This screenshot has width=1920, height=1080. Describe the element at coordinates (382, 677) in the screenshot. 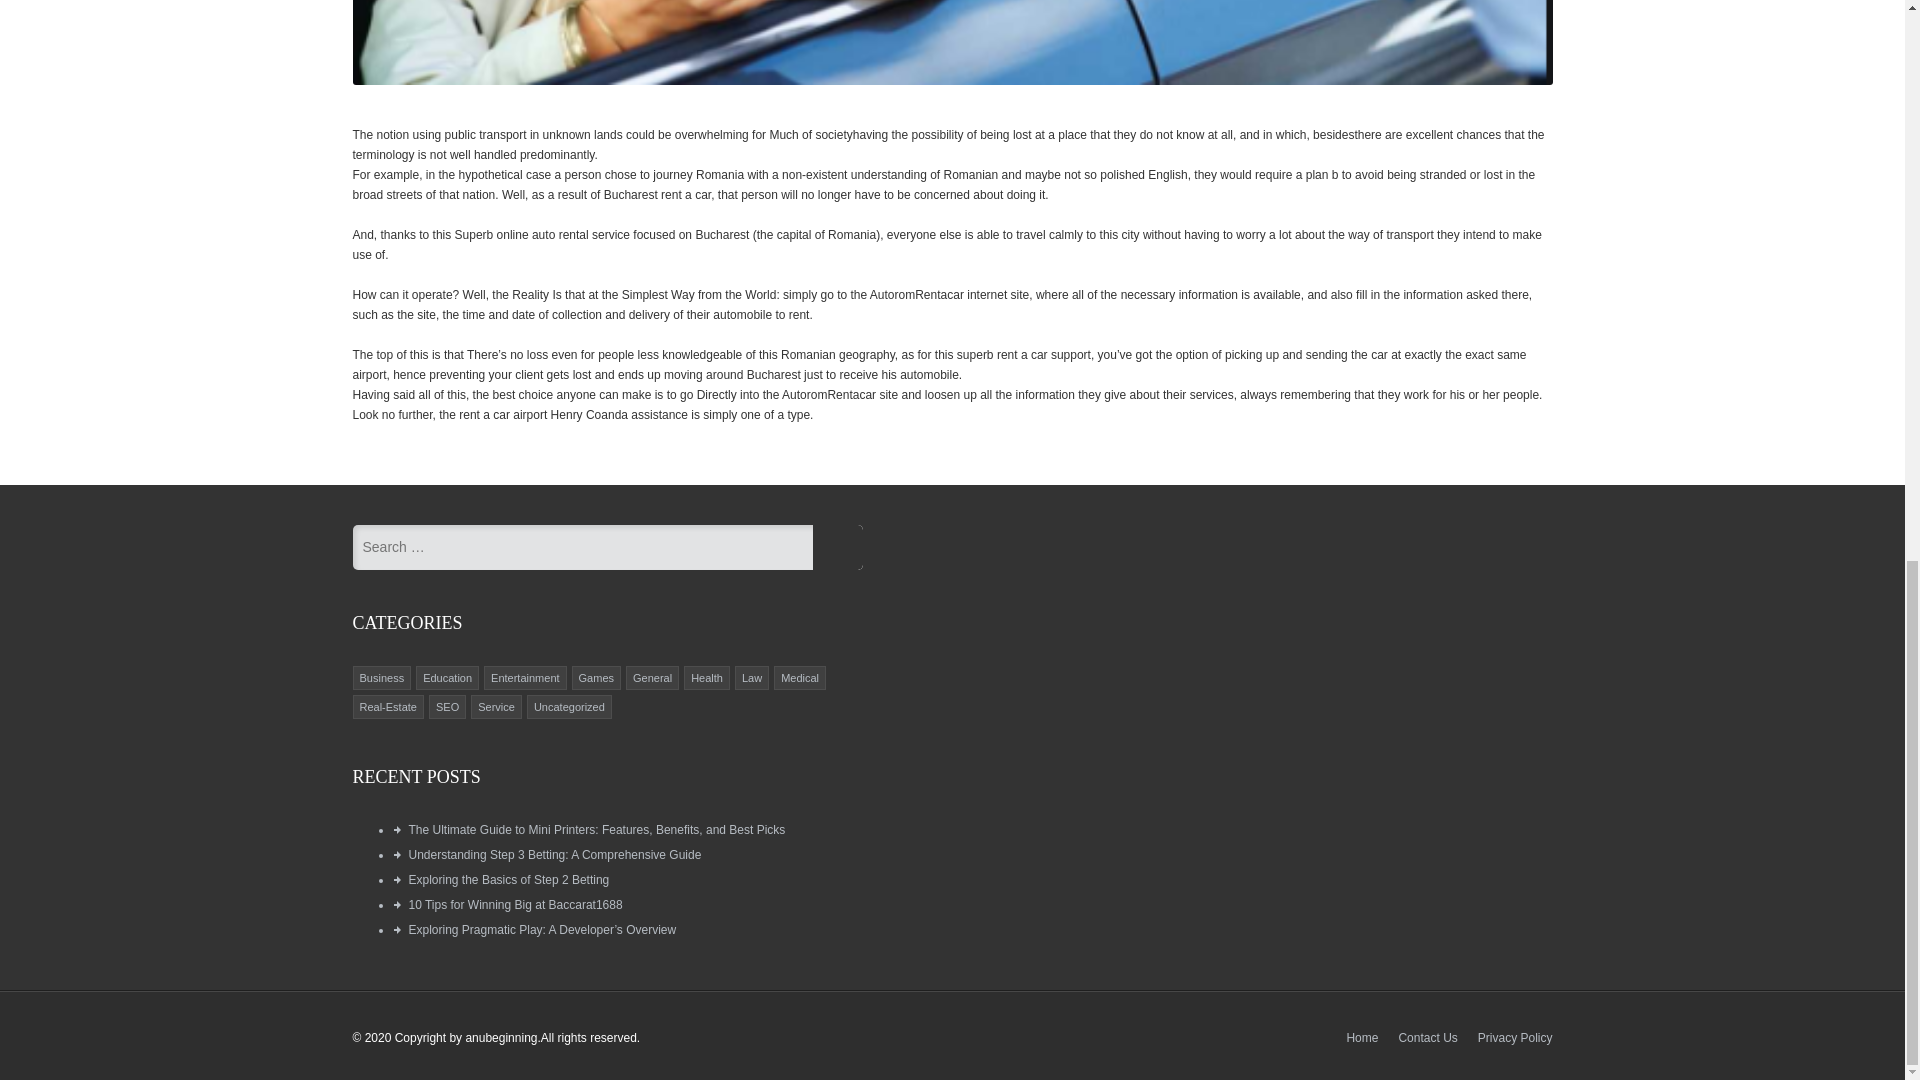

I see `Business` at that location.